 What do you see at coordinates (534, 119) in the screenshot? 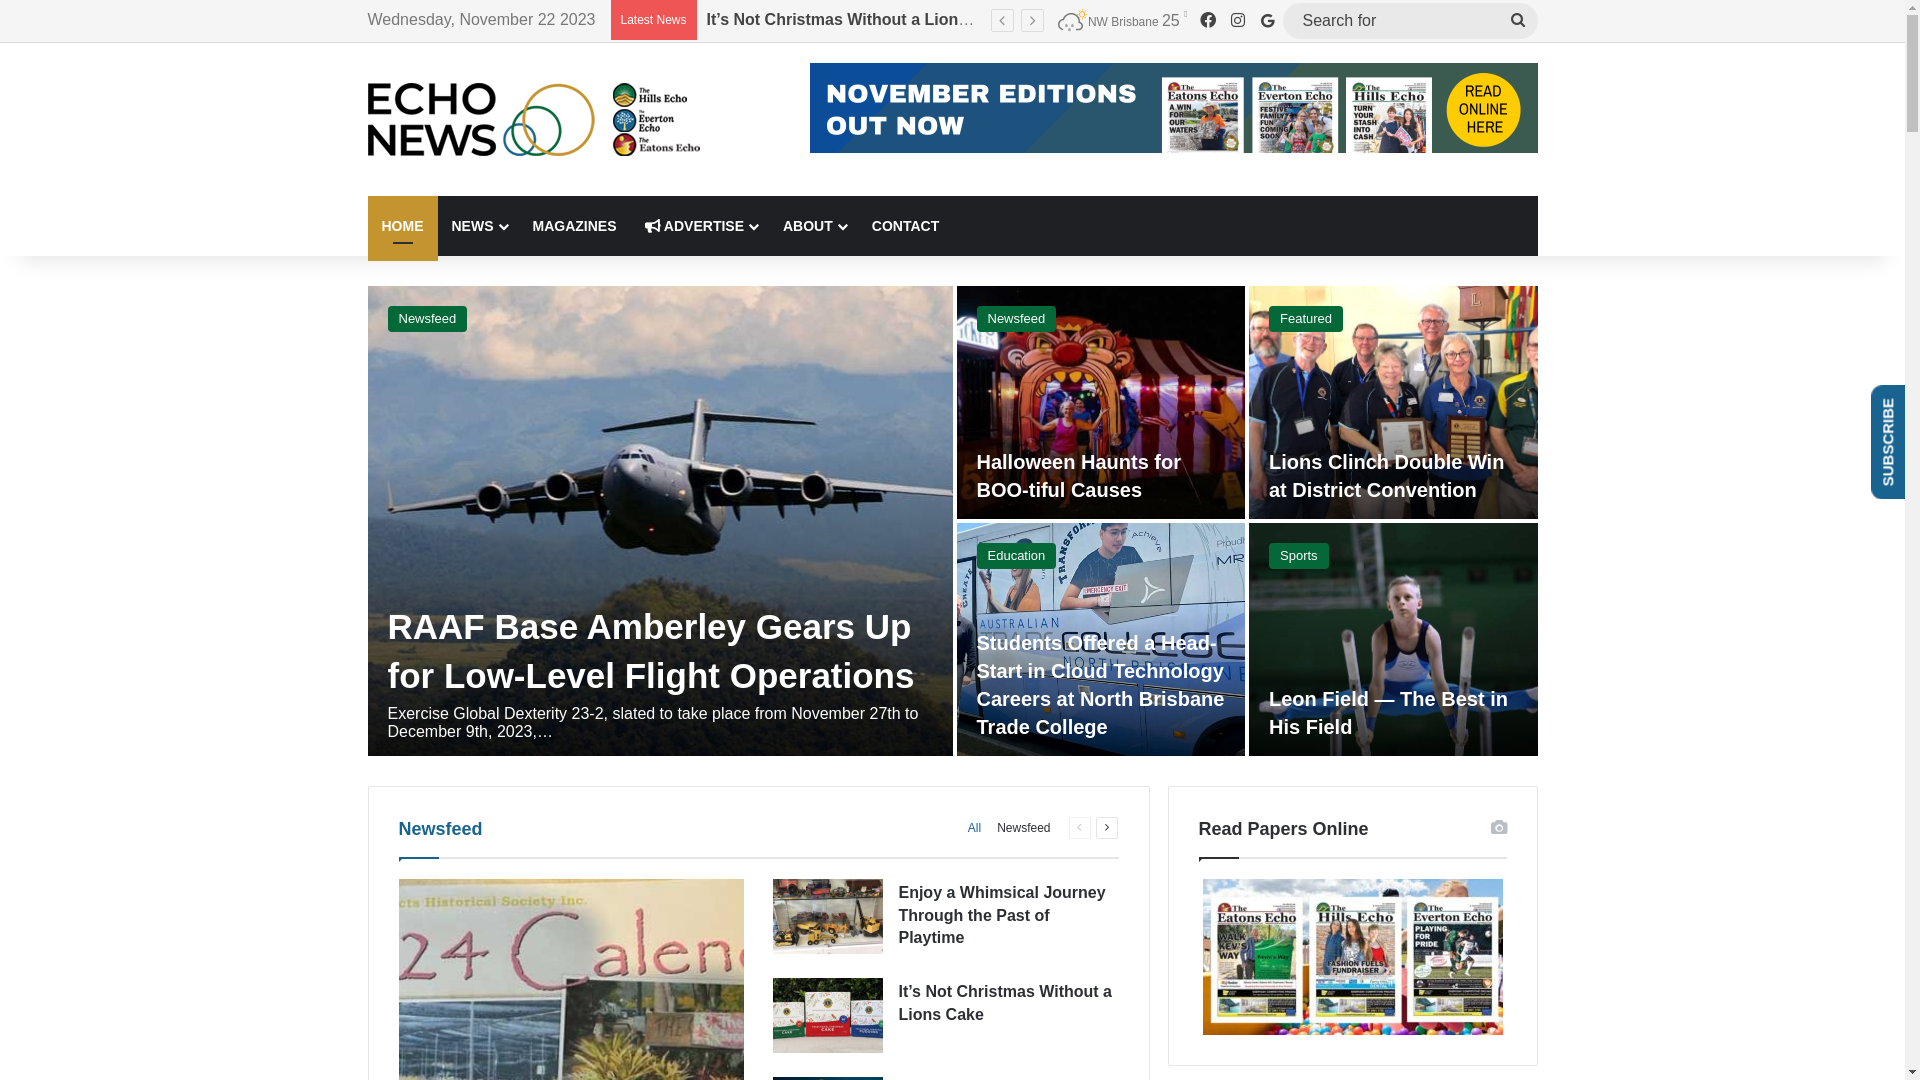
I see `Echo News` at bounding box center [534, 119].